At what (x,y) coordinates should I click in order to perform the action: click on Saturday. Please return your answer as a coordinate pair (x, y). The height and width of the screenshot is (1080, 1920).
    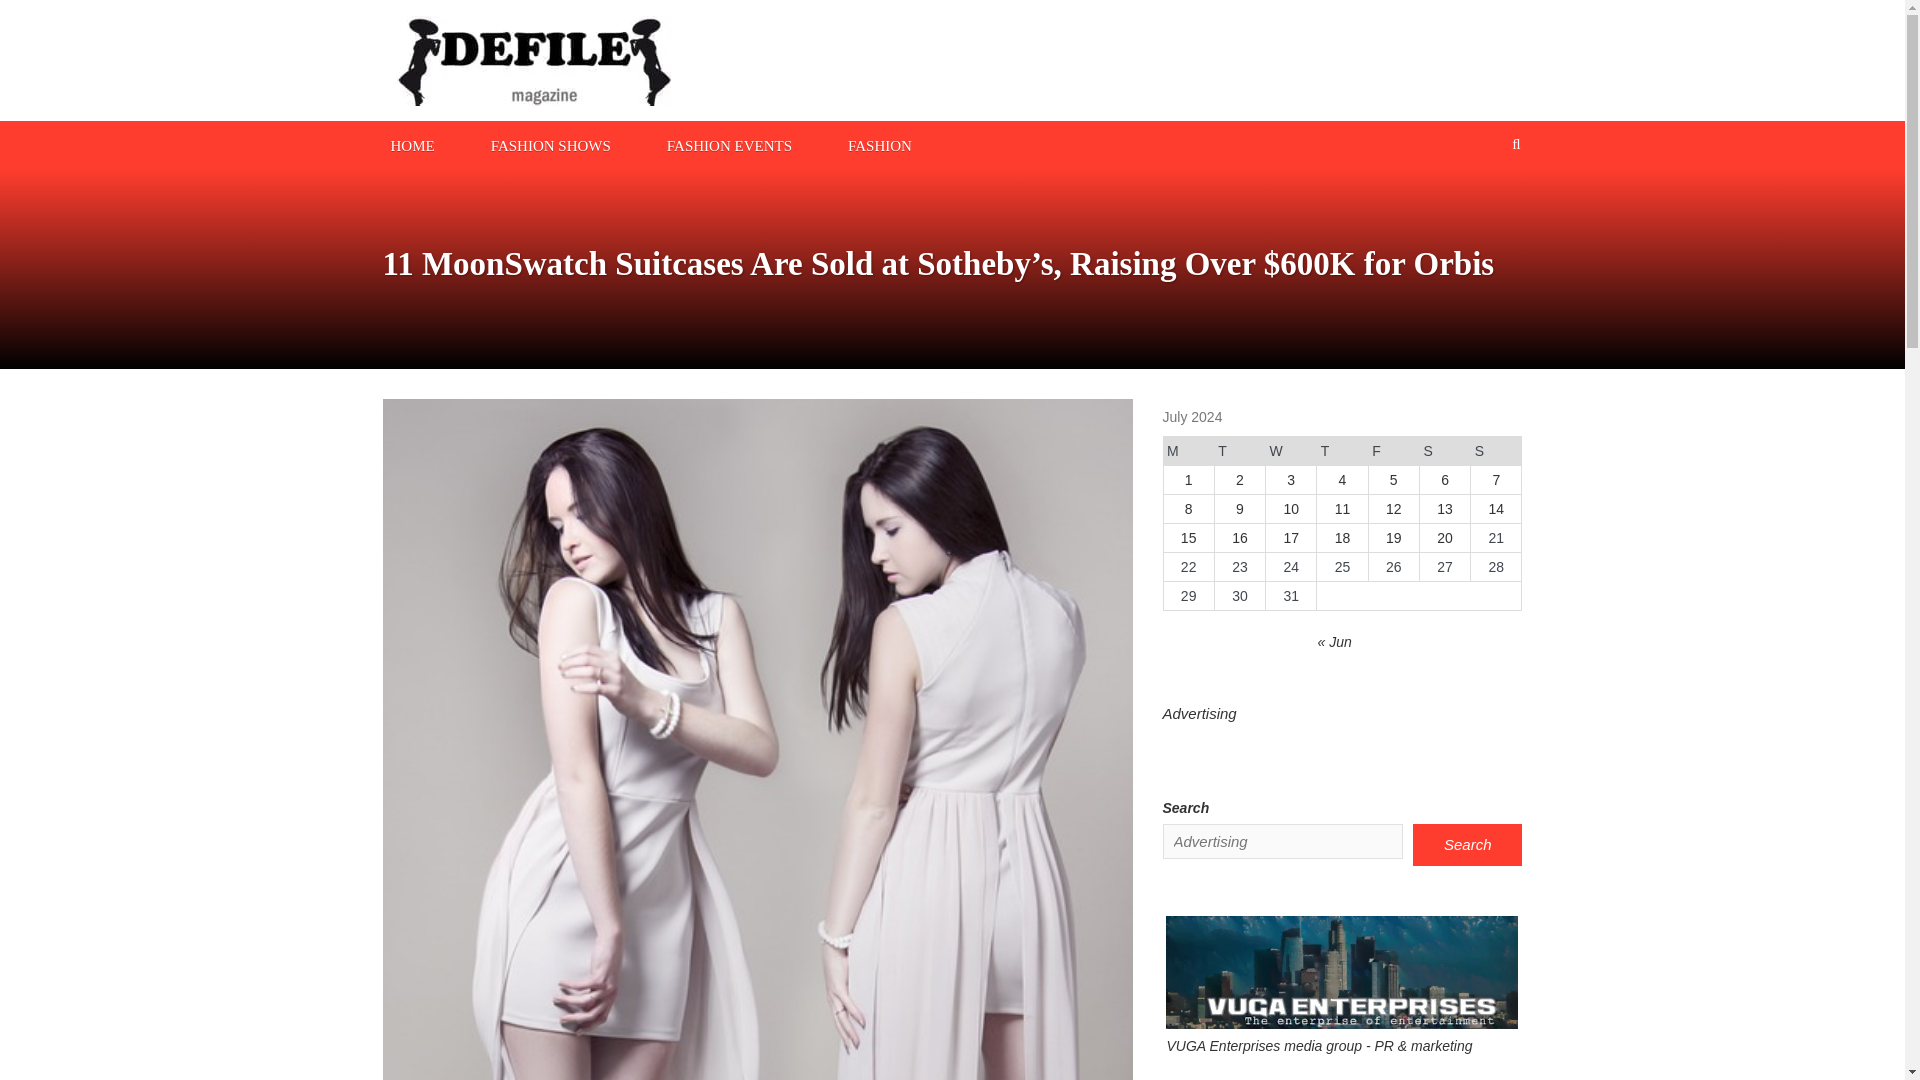
    Looking at the image, I should click on (1444, 451).